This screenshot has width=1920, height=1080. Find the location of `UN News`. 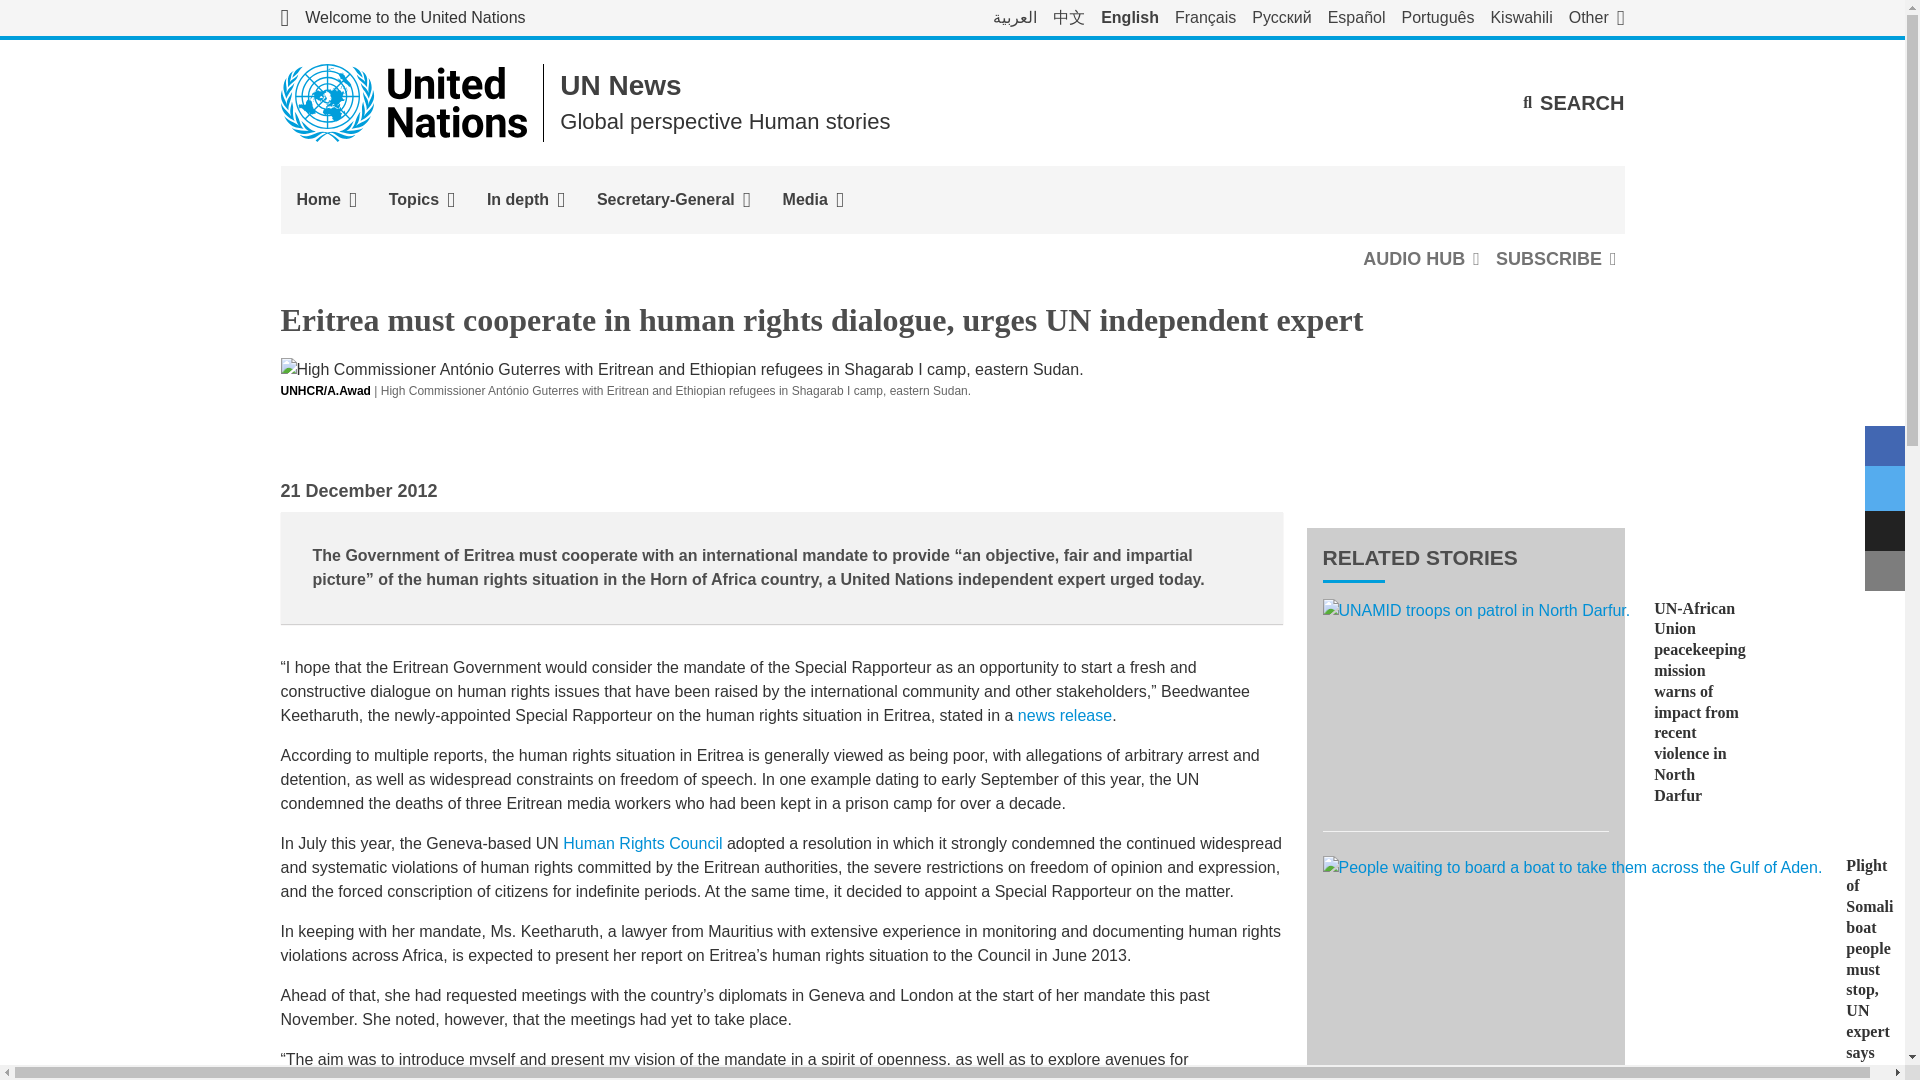

UN News is located at coordinates (620, 86).